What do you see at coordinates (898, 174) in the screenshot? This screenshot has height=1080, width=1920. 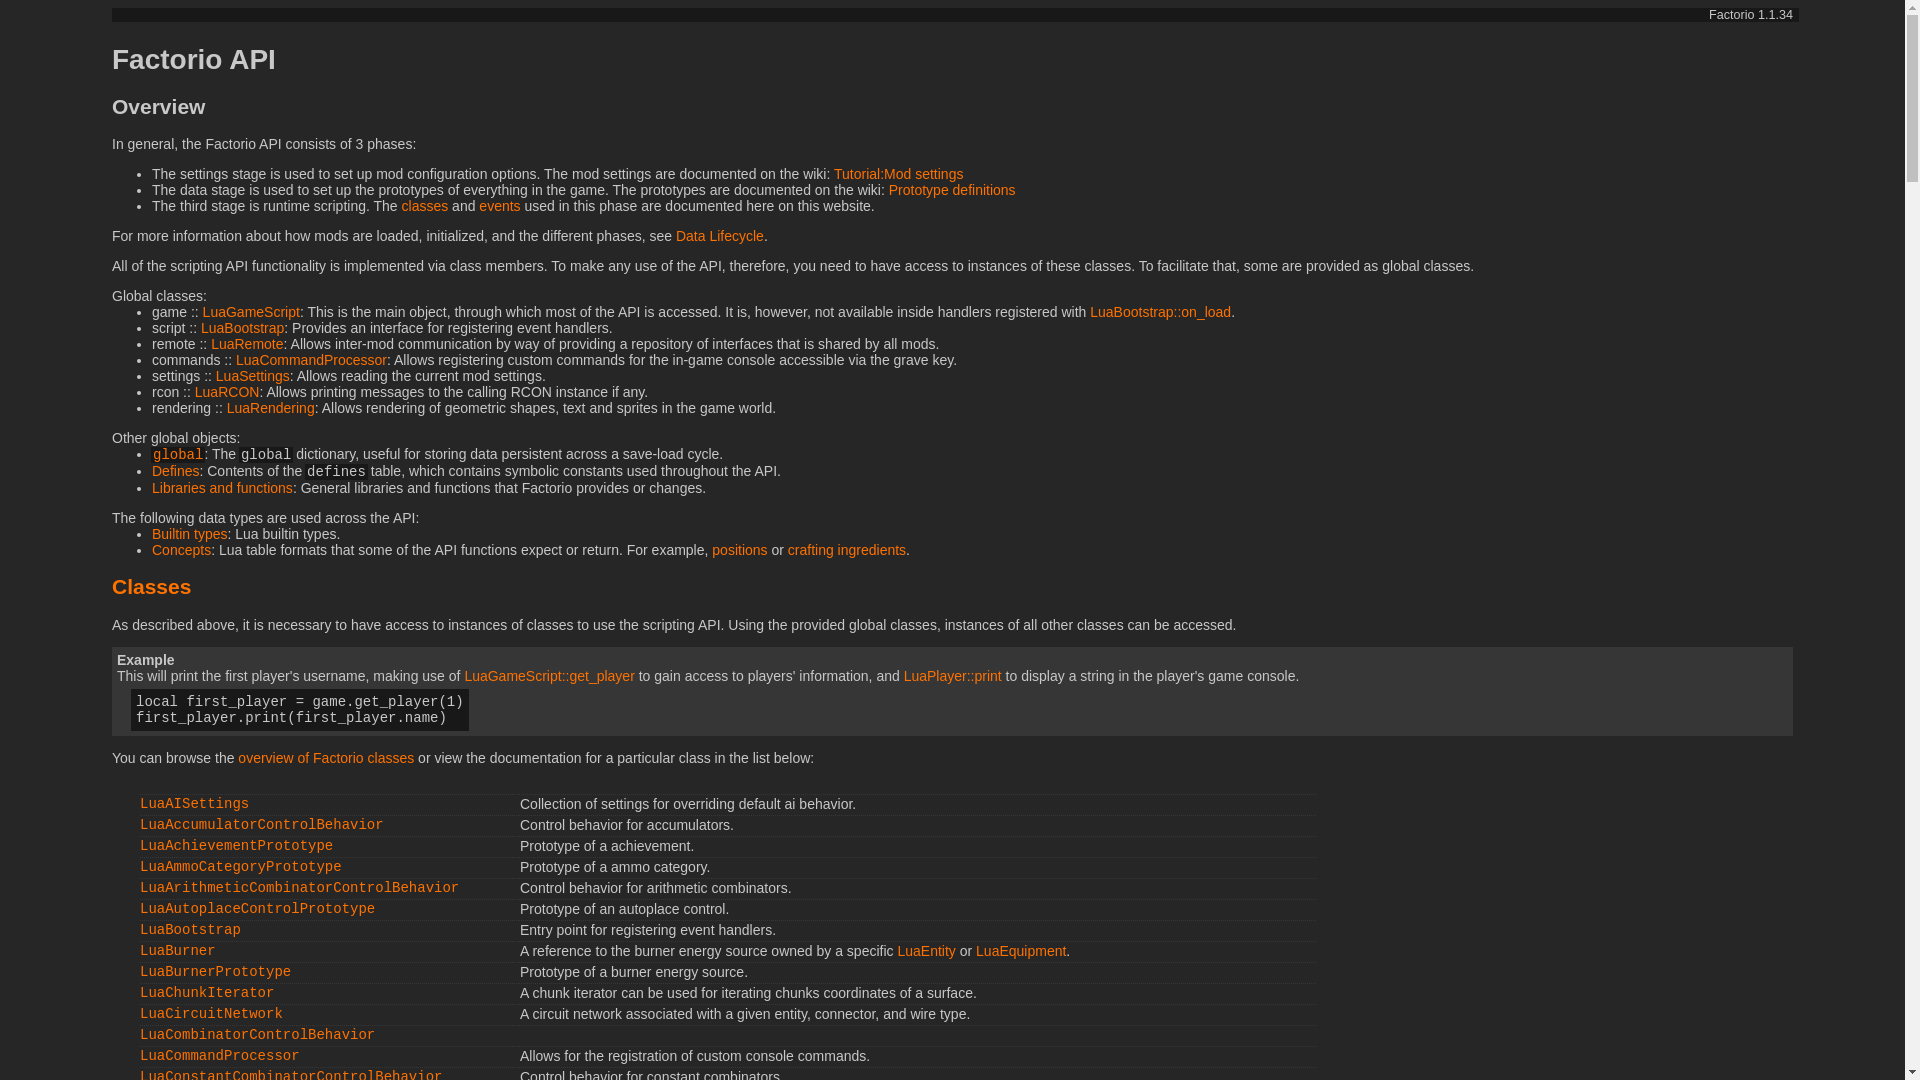 I see `Tutorial:Mod settings` at bounding box center [898, 174].